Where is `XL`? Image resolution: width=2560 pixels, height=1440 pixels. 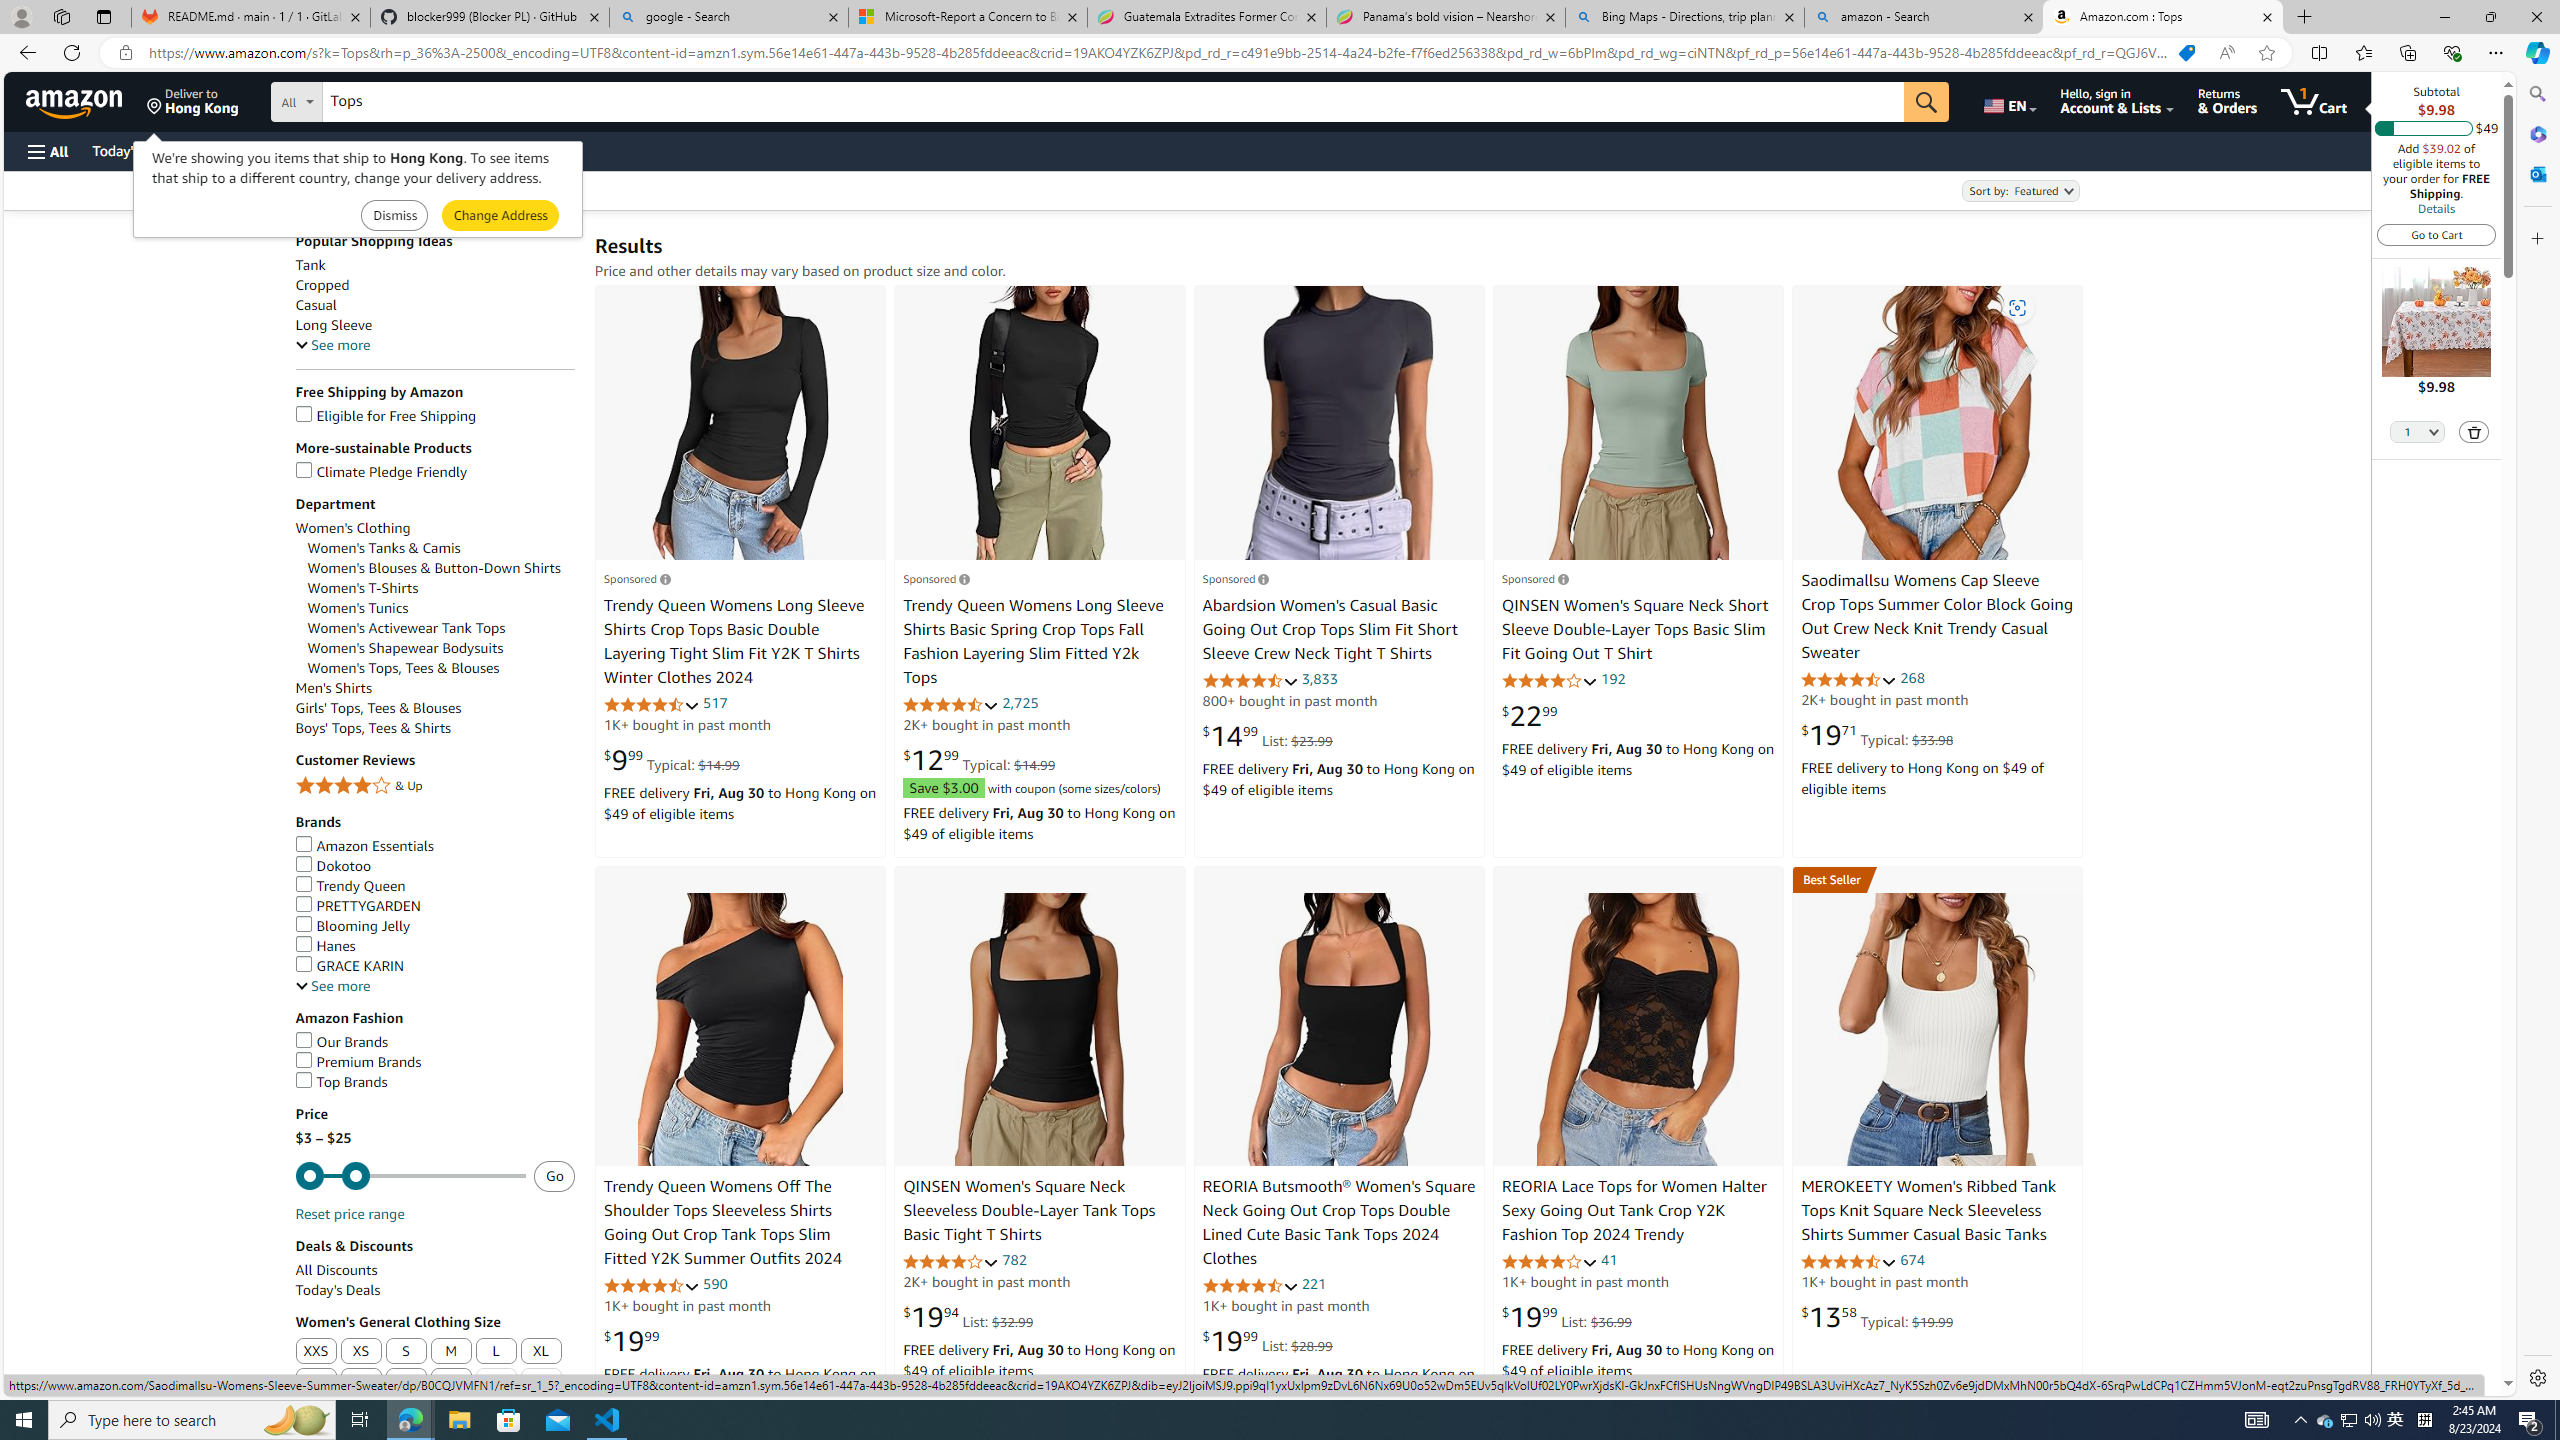
XL is located at coordinates (541, 1352).